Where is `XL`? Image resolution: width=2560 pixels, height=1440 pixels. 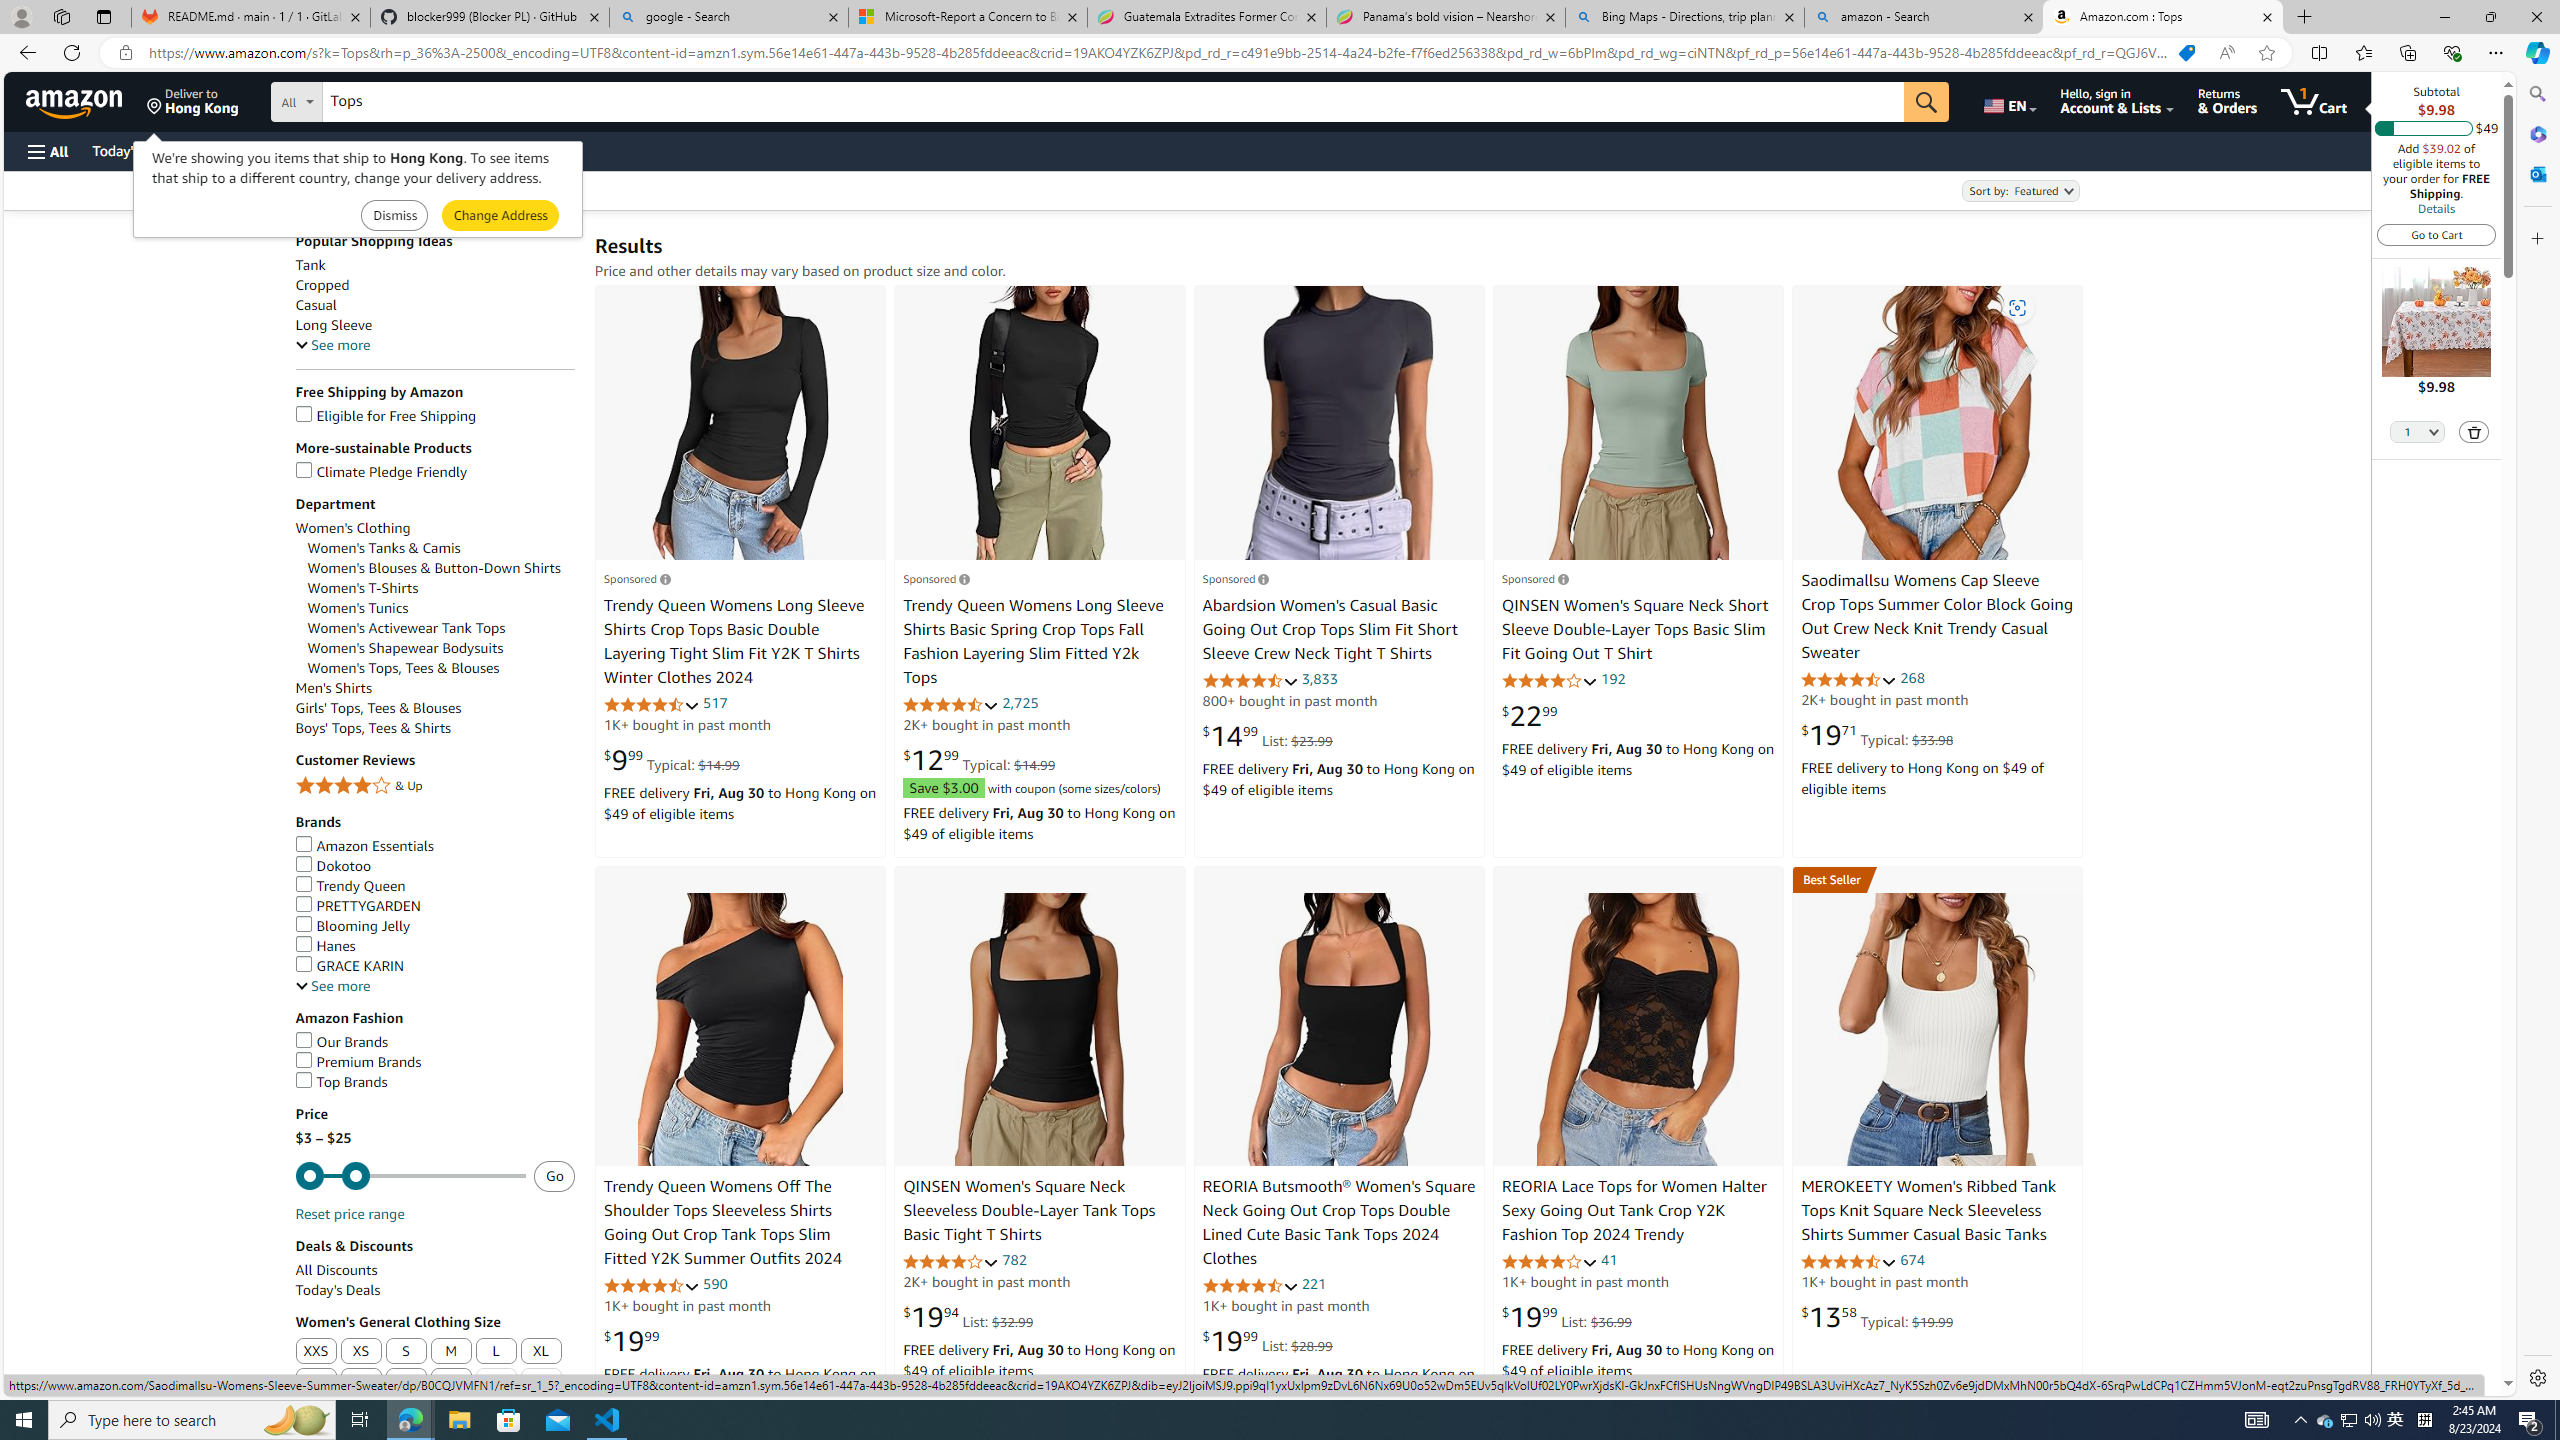
XL is located at coordinates (541, 1352).